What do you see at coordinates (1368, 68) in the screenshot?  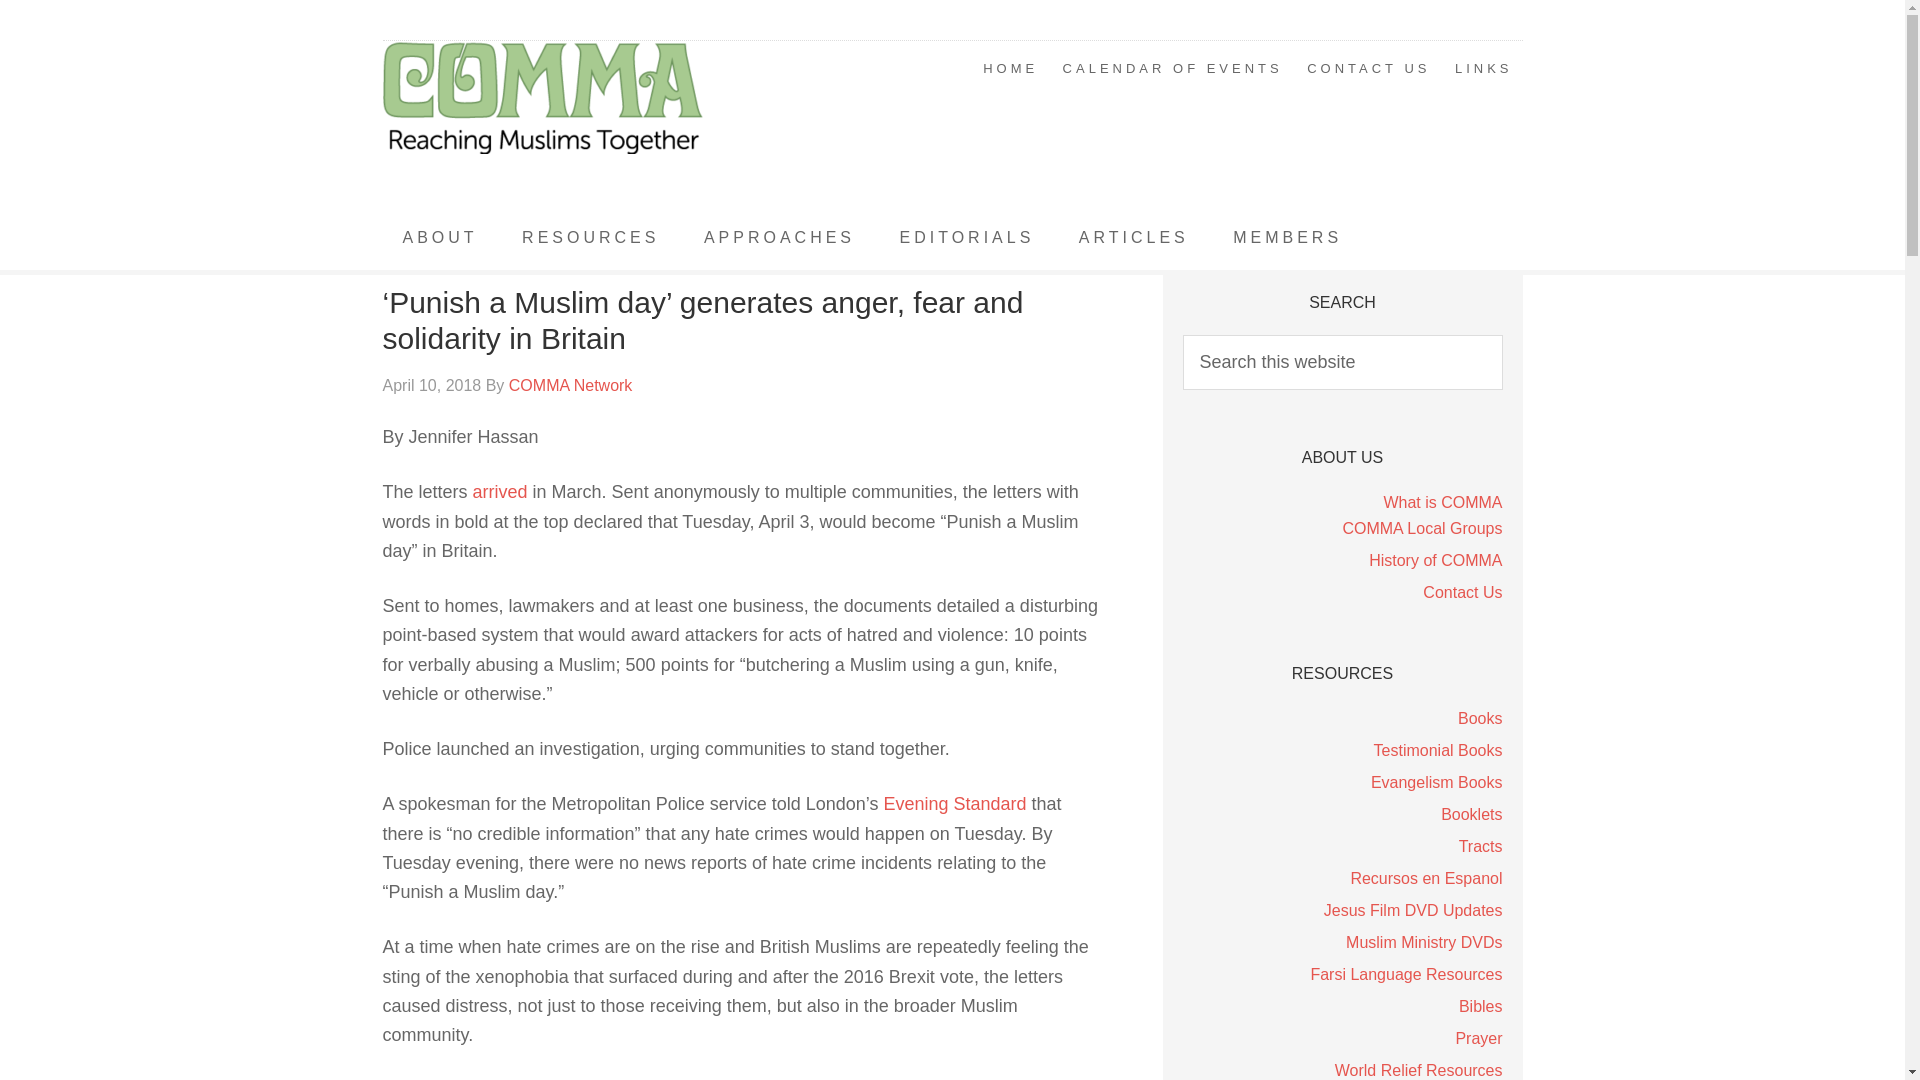 I see `CONTACT US` at bounding box center [1368, 68].